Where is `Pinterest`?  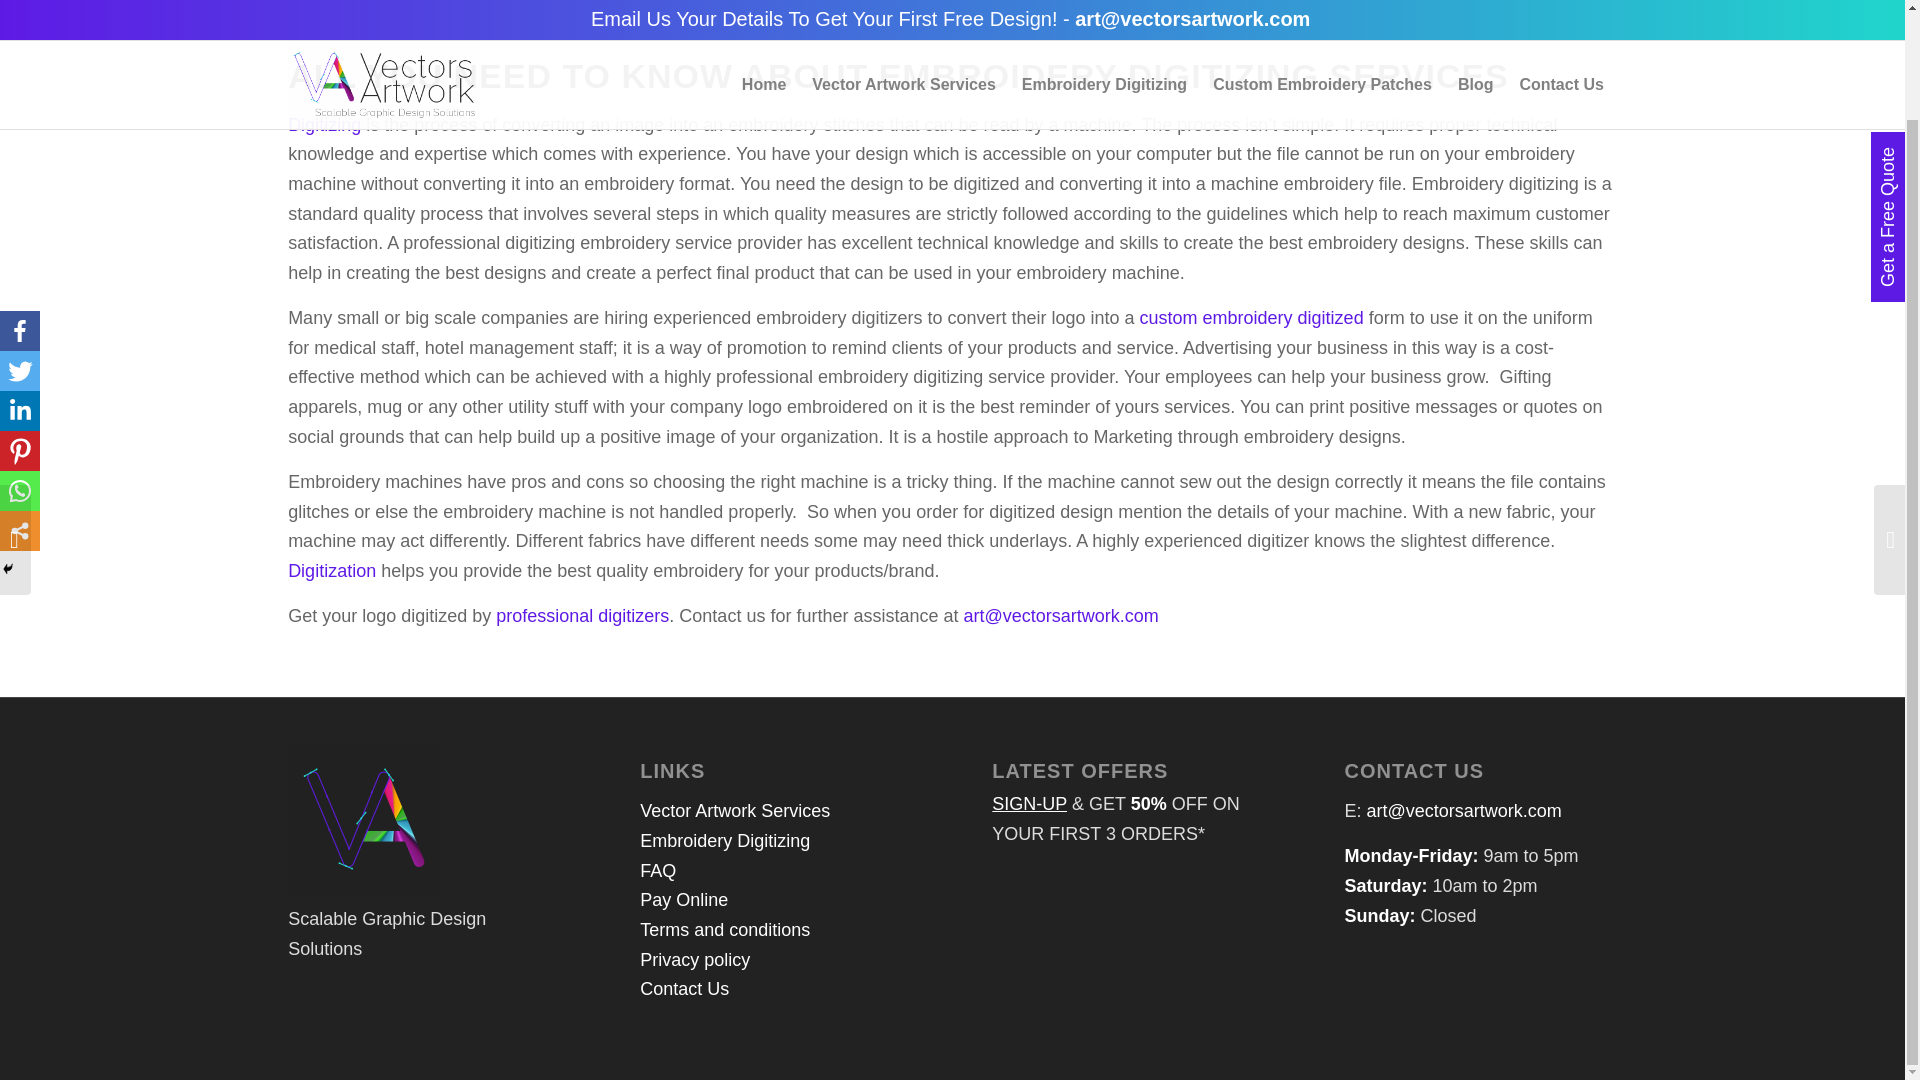 Pinterest is located at coordinates (20, 331).